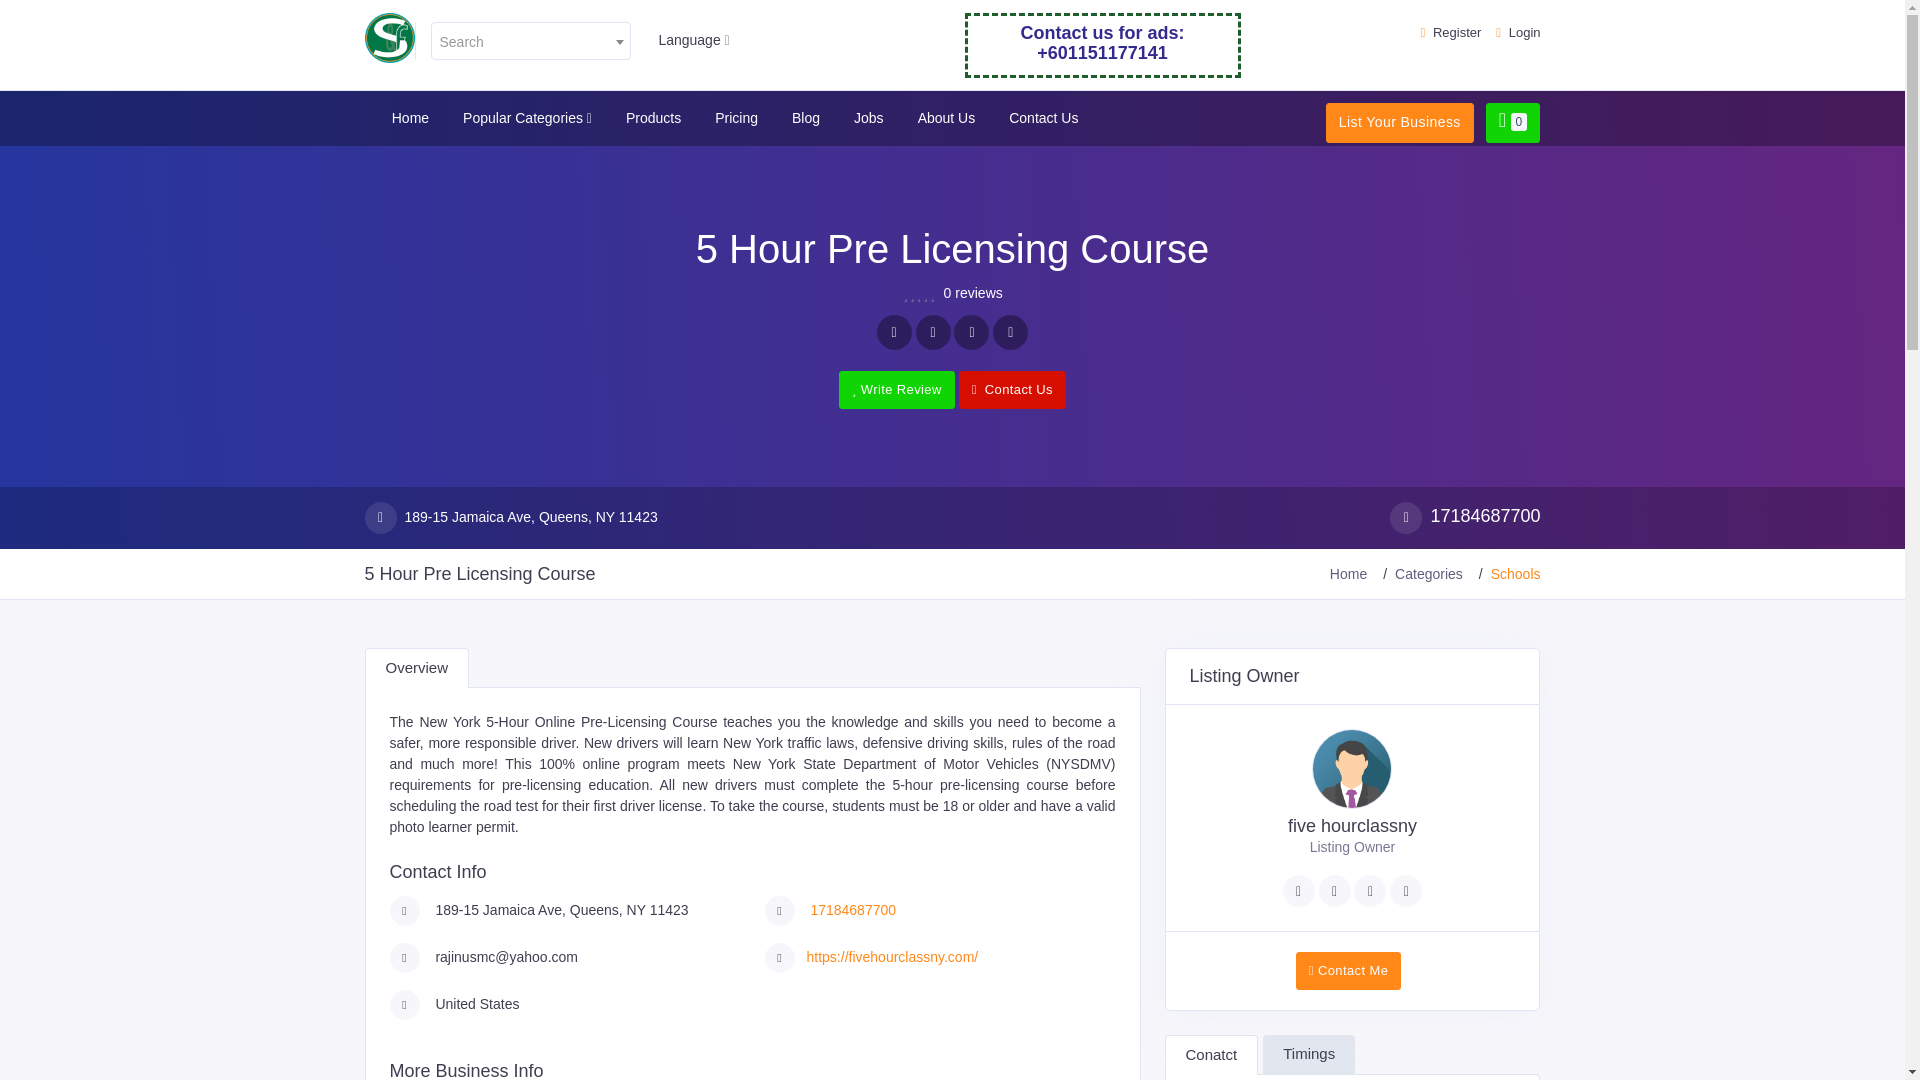 This screenshot has height=1080, width=1920. I want to click on Products, so click(652, 118).